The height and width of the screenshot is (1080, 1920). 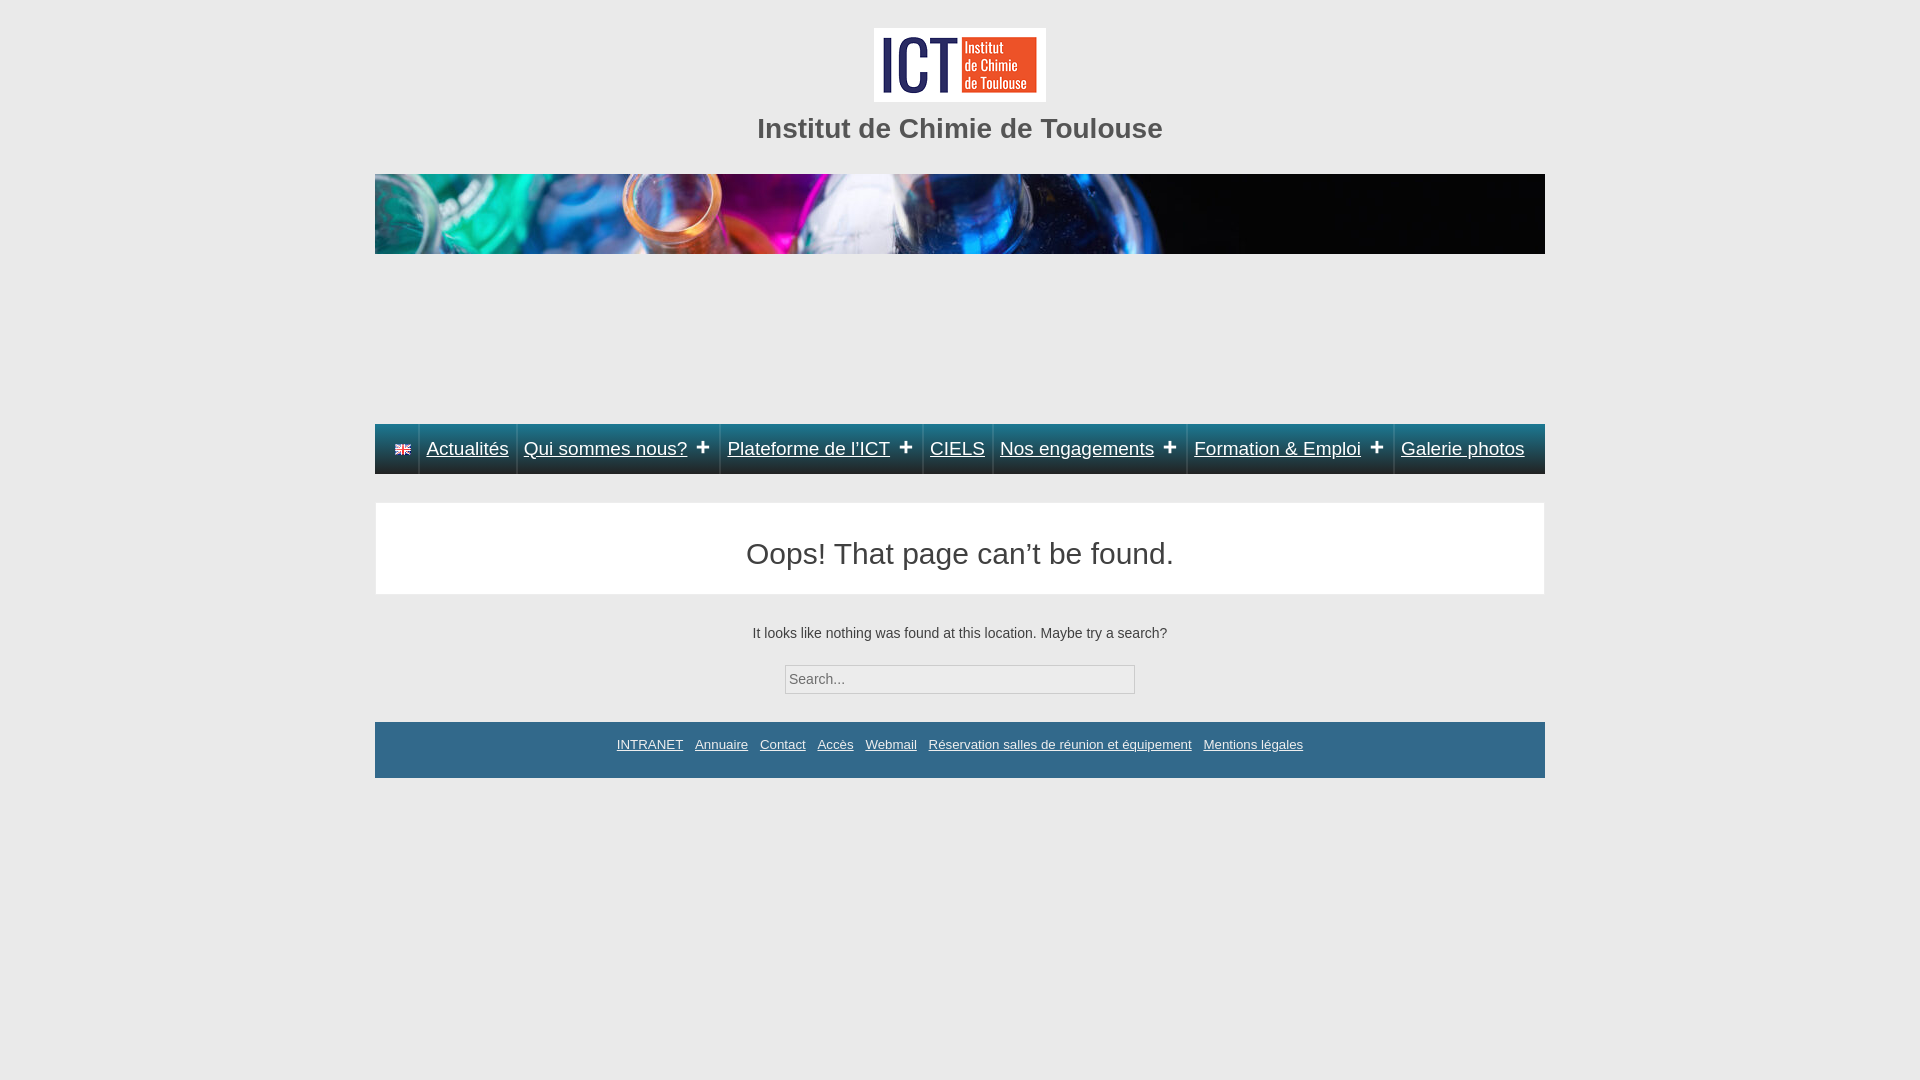 What do you see at coordinates (958, 449) in the screenshot?
I see `CIELS` at bounding box center [958, 449].